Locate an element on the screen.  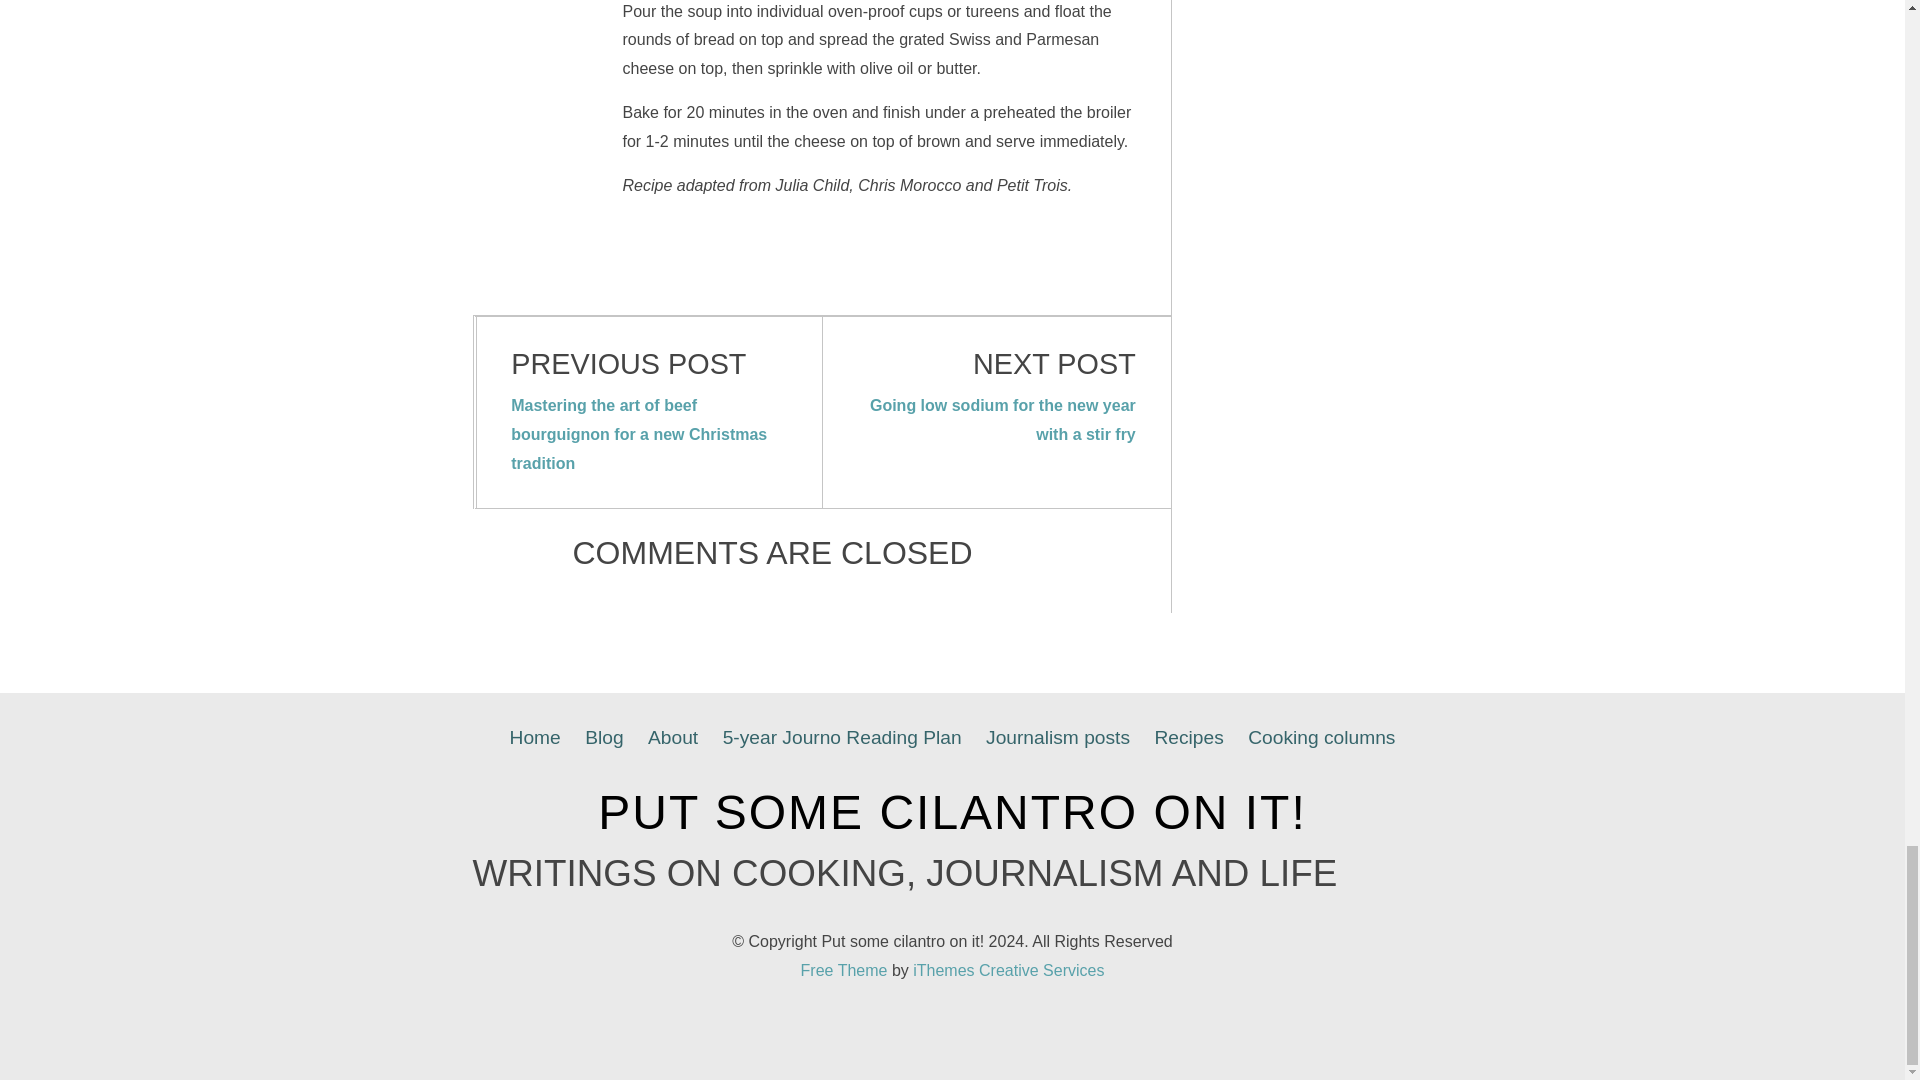
Blog is located at coordinates (604, 738).